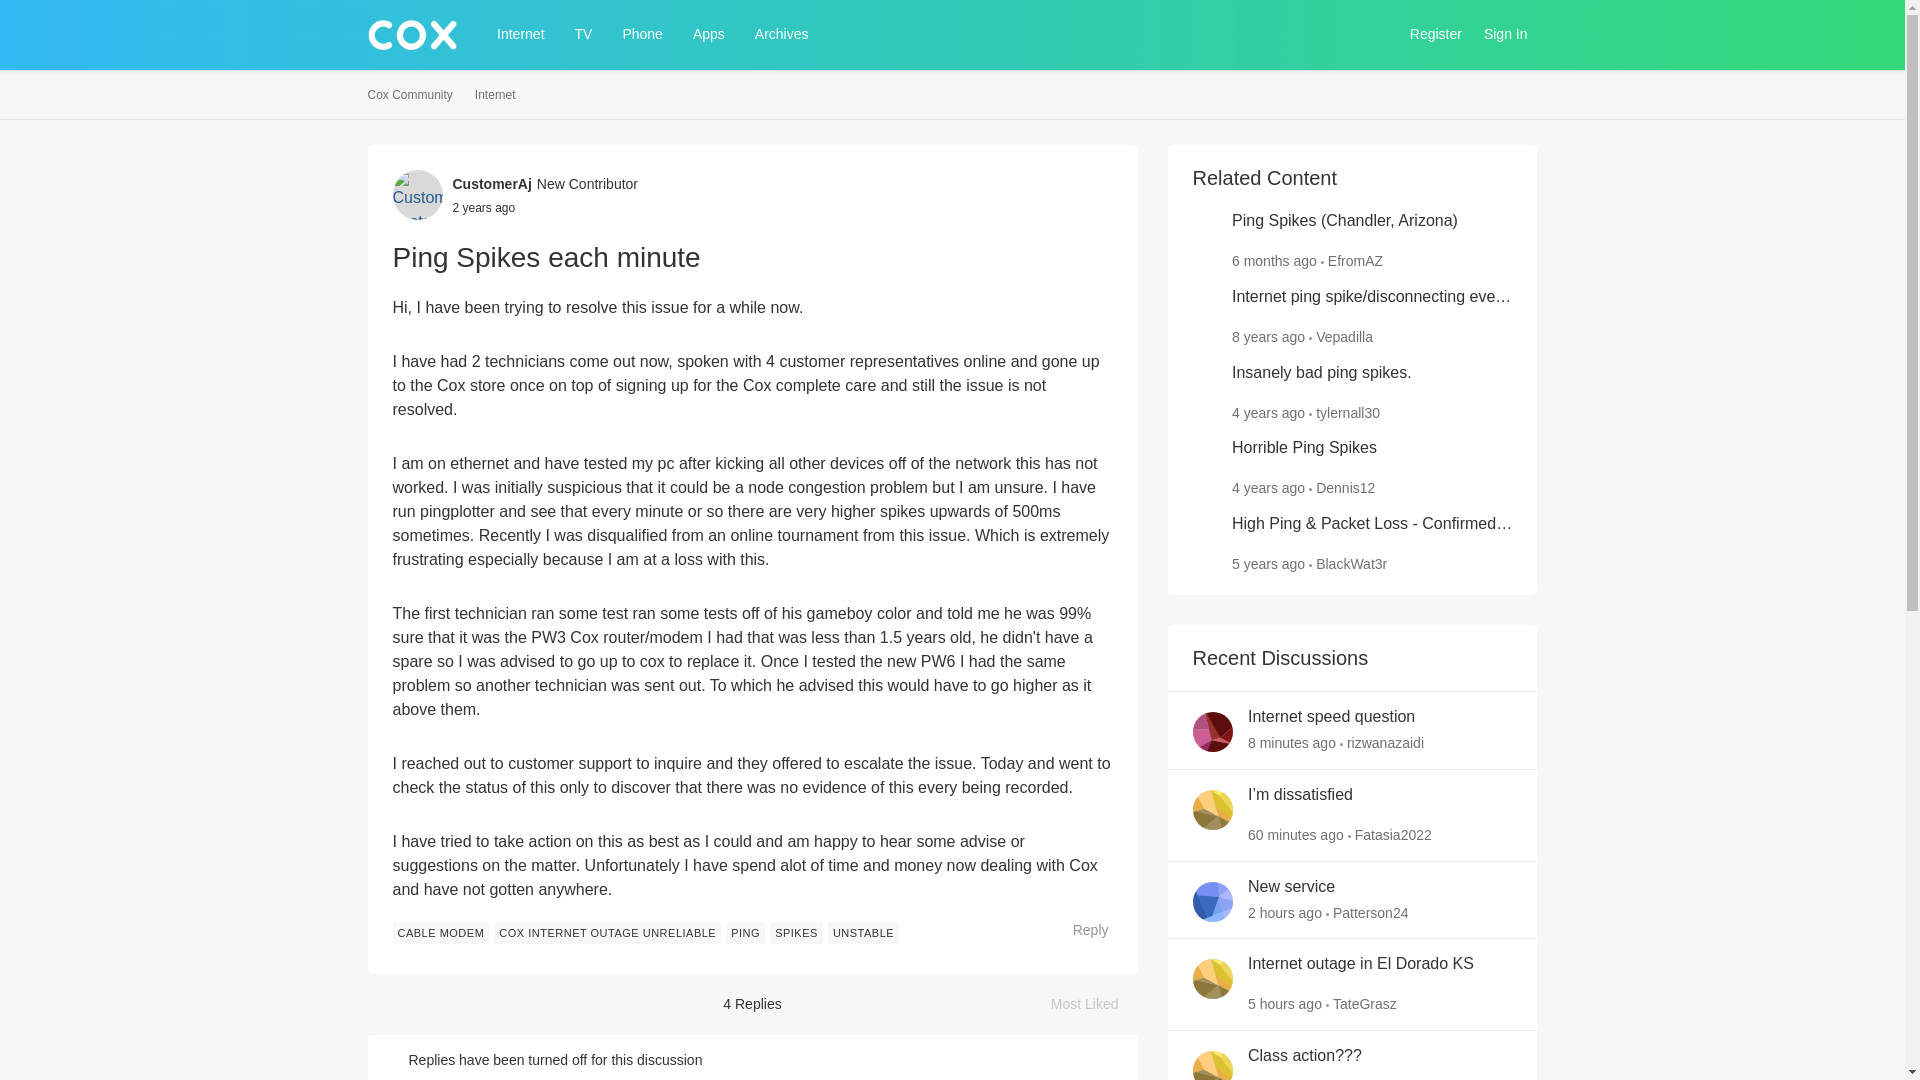 The image size is (1920, 1080). I want to click on Archives, so click(782, 34).